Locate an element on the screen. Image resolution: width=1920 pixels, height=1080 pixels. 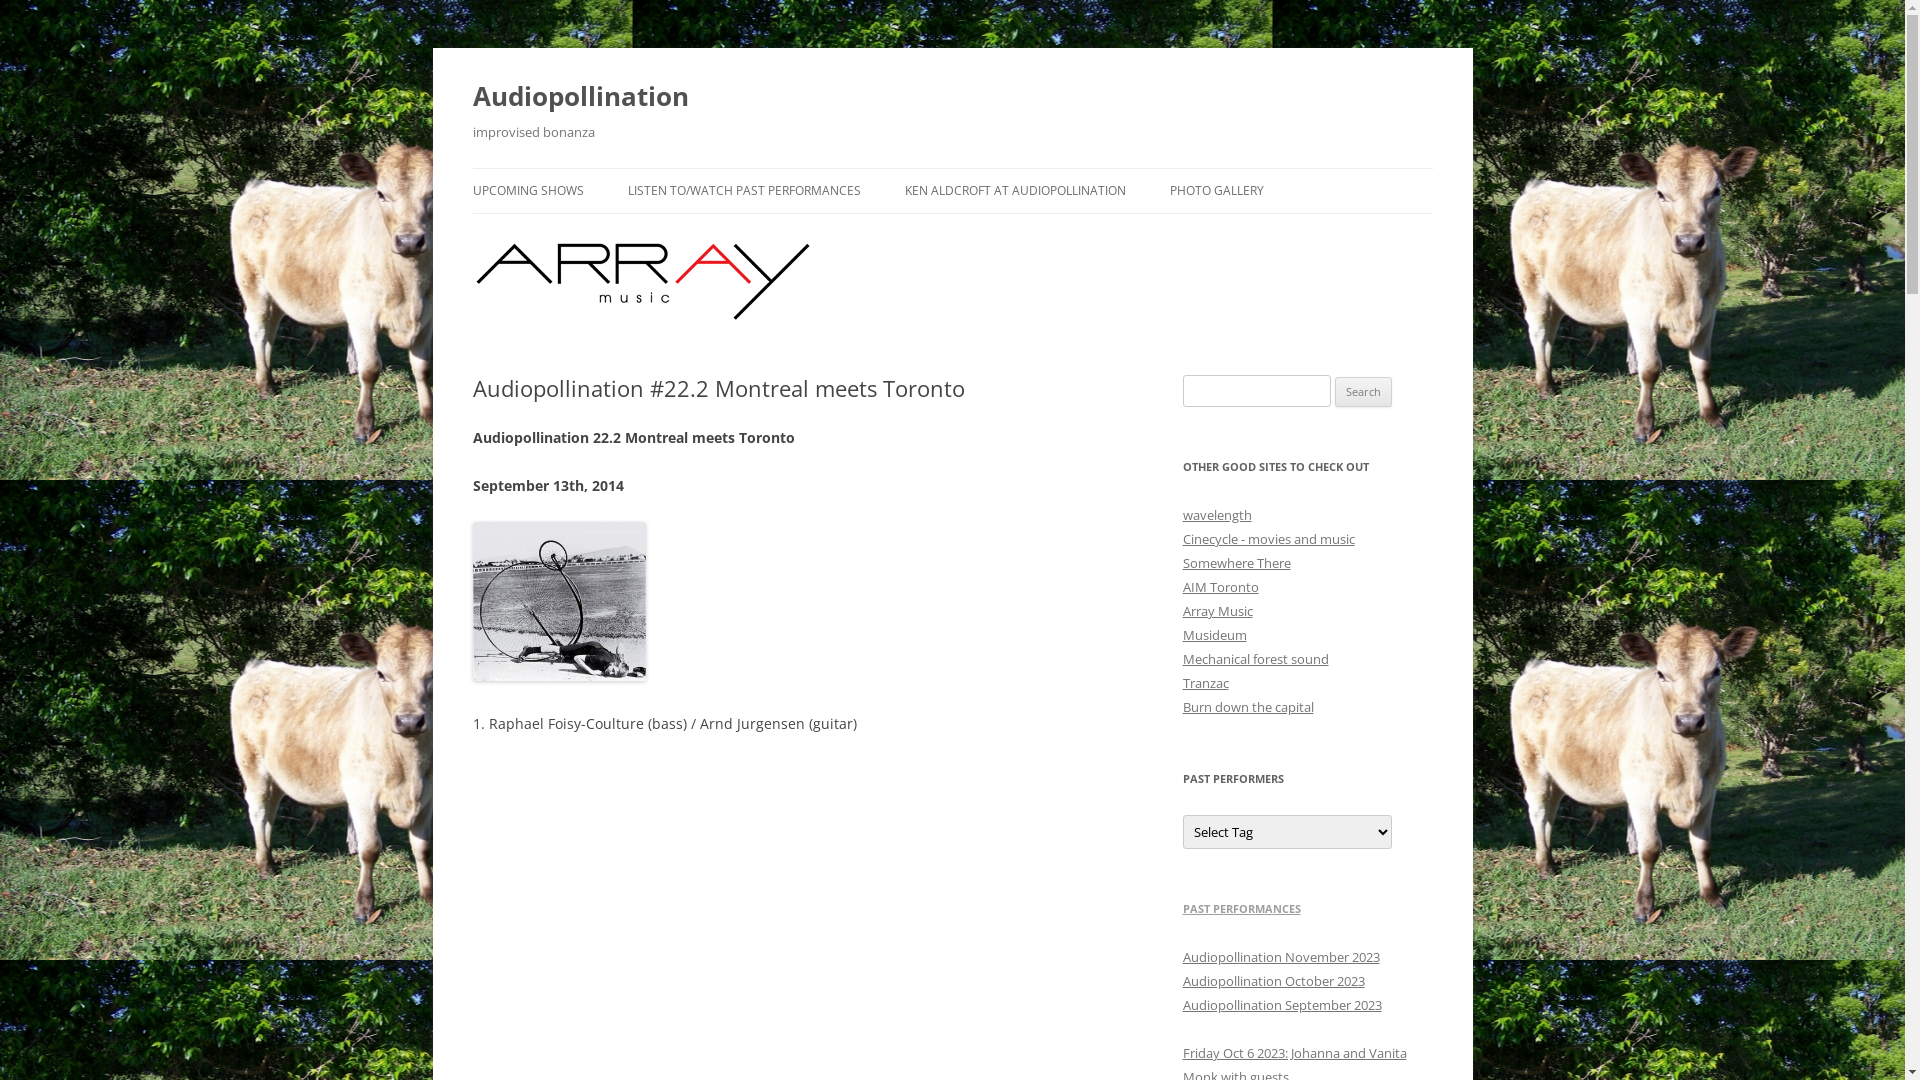
LISTEN TO/WATCH PAST PERFORMANCES is located at coordinates (744, 191).